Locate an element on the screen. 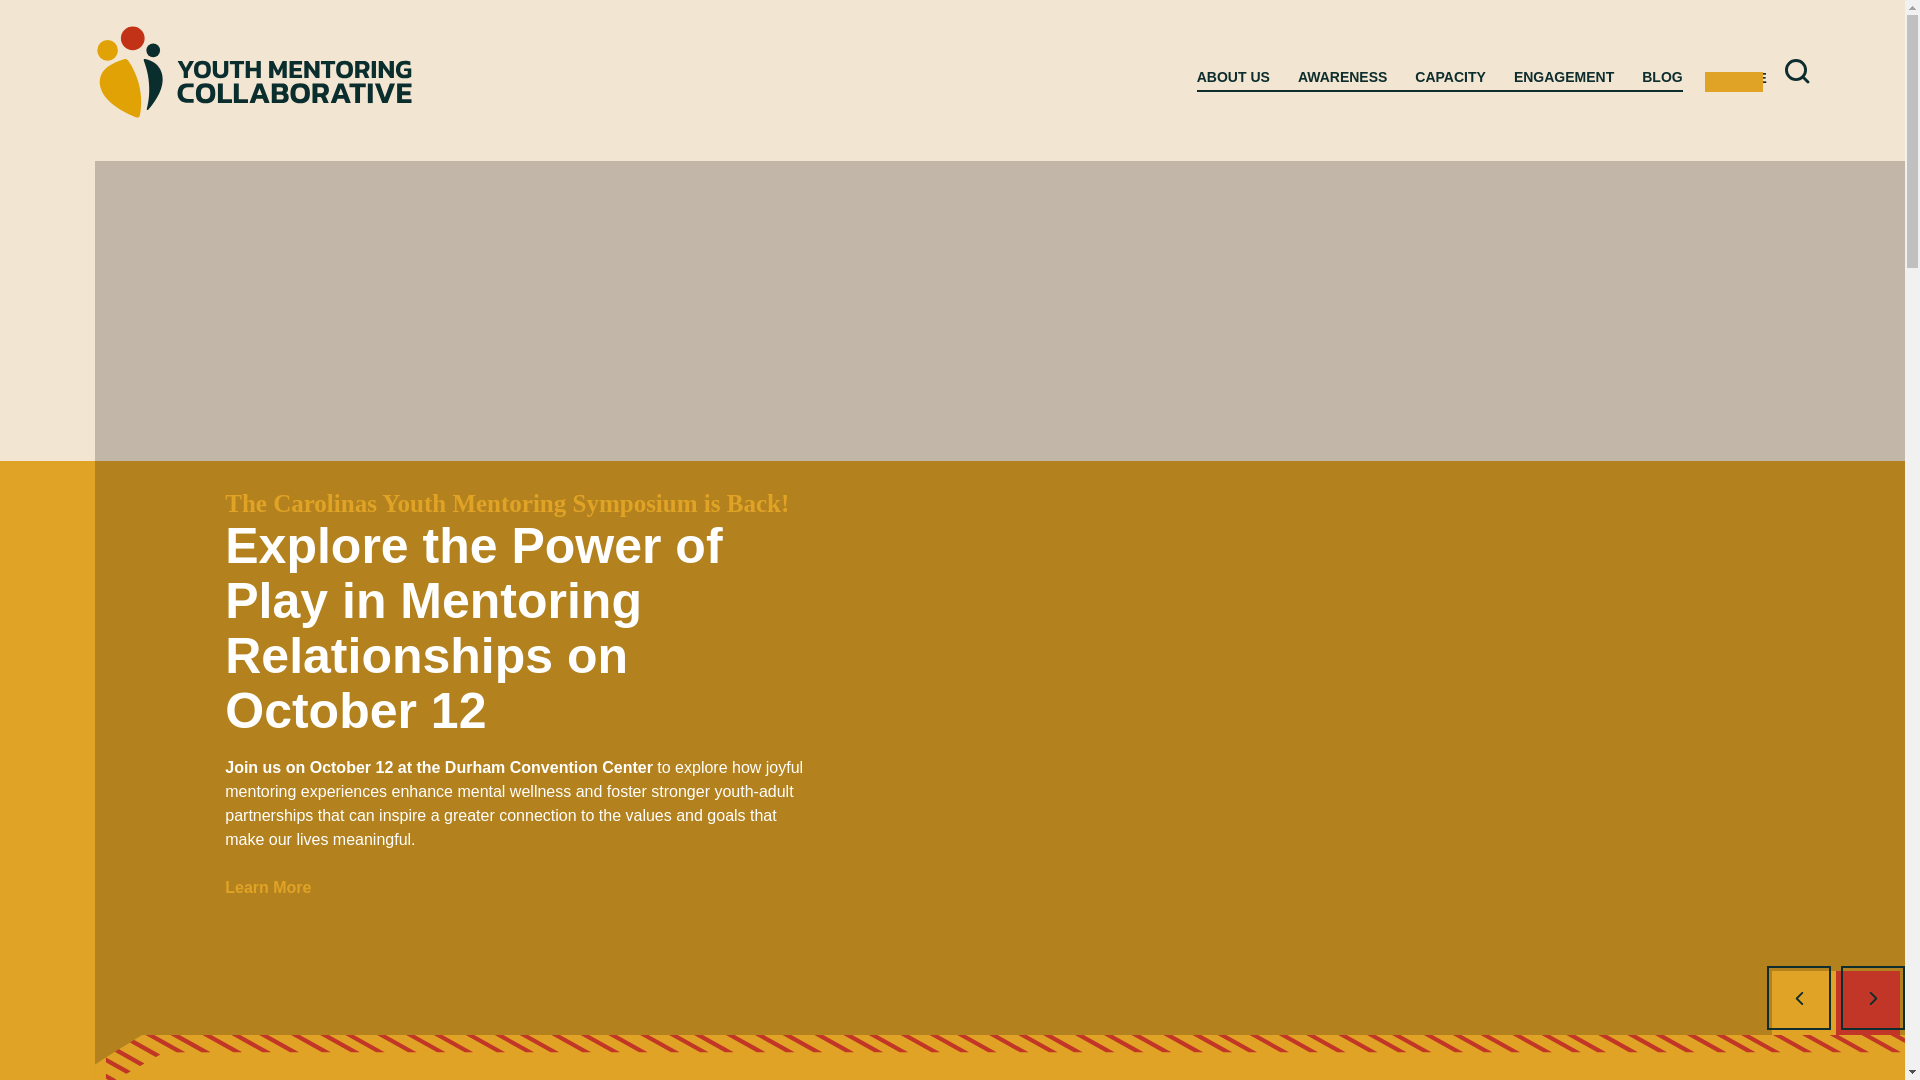 Image resolution: width=1920 pixels, height=1080 pixels. Next Slide is located at coordinates (1872, 998).